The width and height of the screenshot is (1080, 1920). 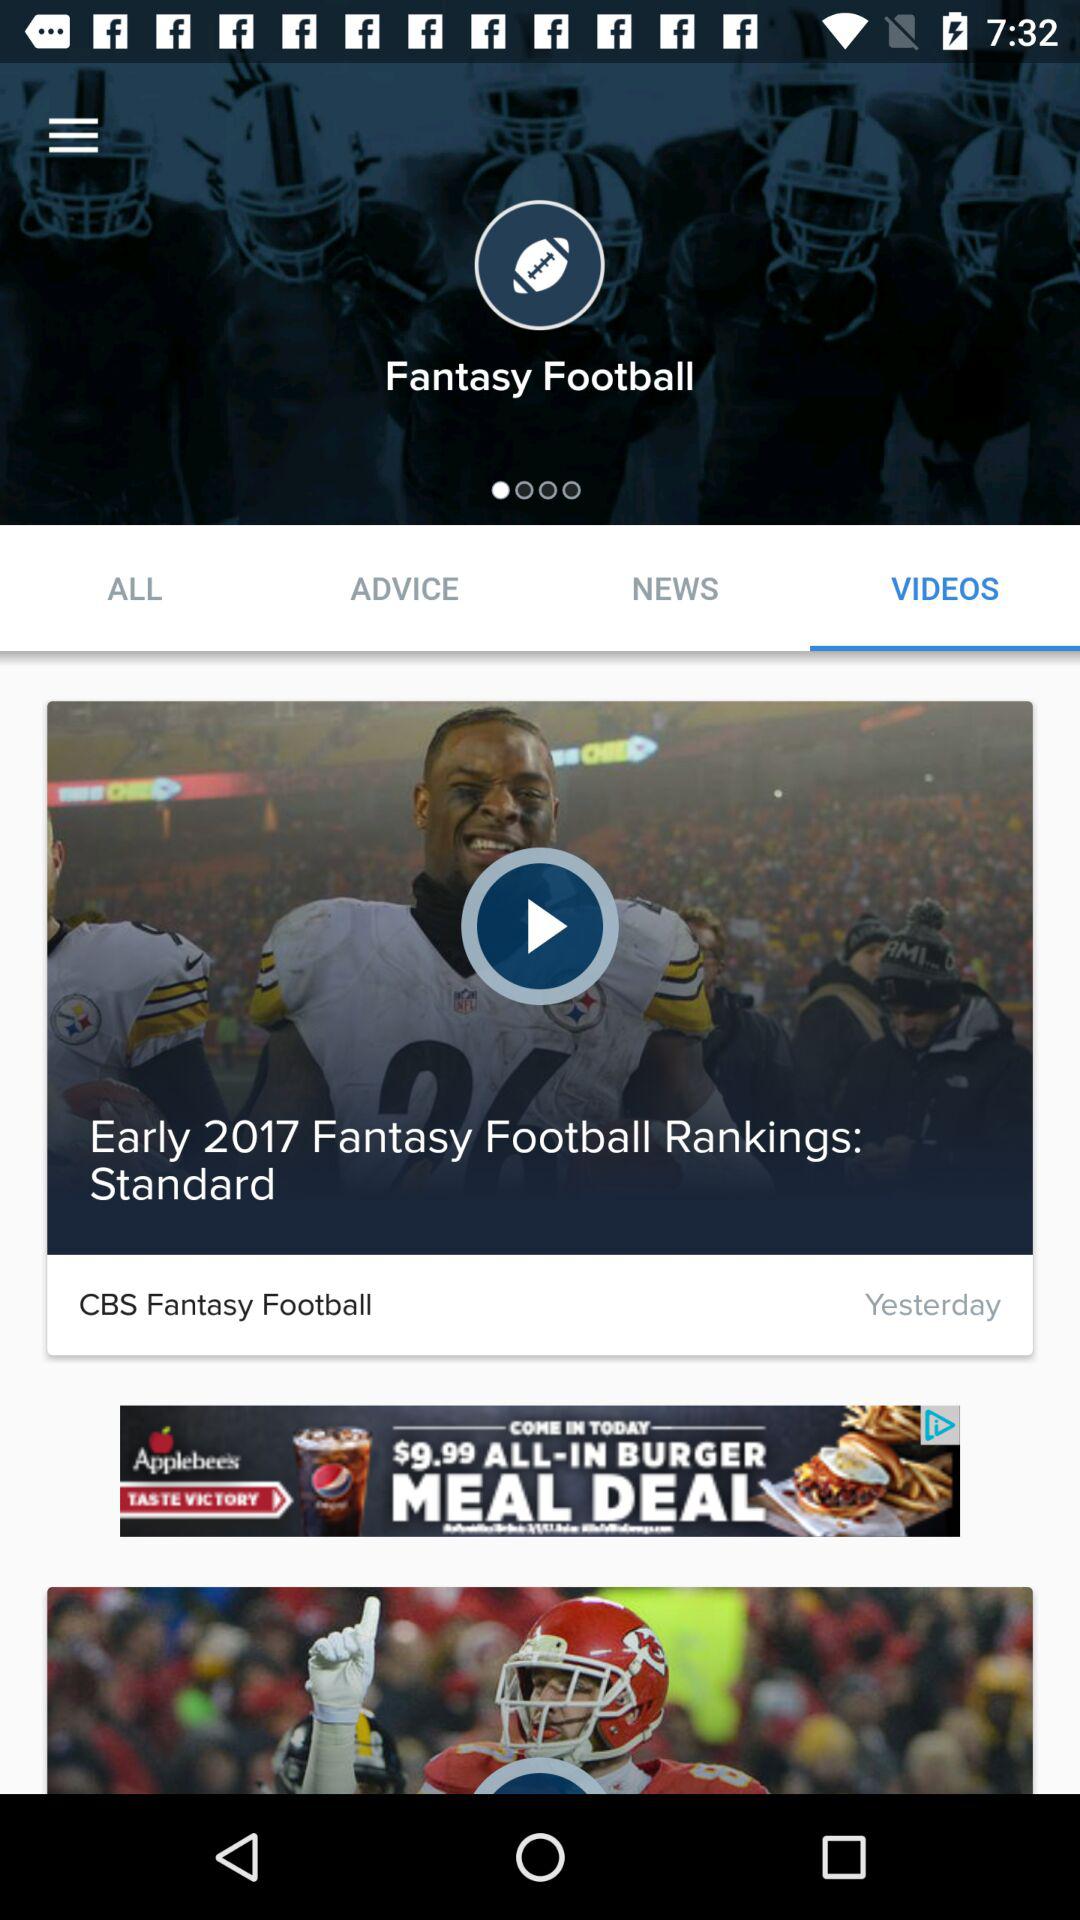 I want to click on click on play icon on top of  early 2017 fantasy football rankings standard, so click(x=540, y=926).